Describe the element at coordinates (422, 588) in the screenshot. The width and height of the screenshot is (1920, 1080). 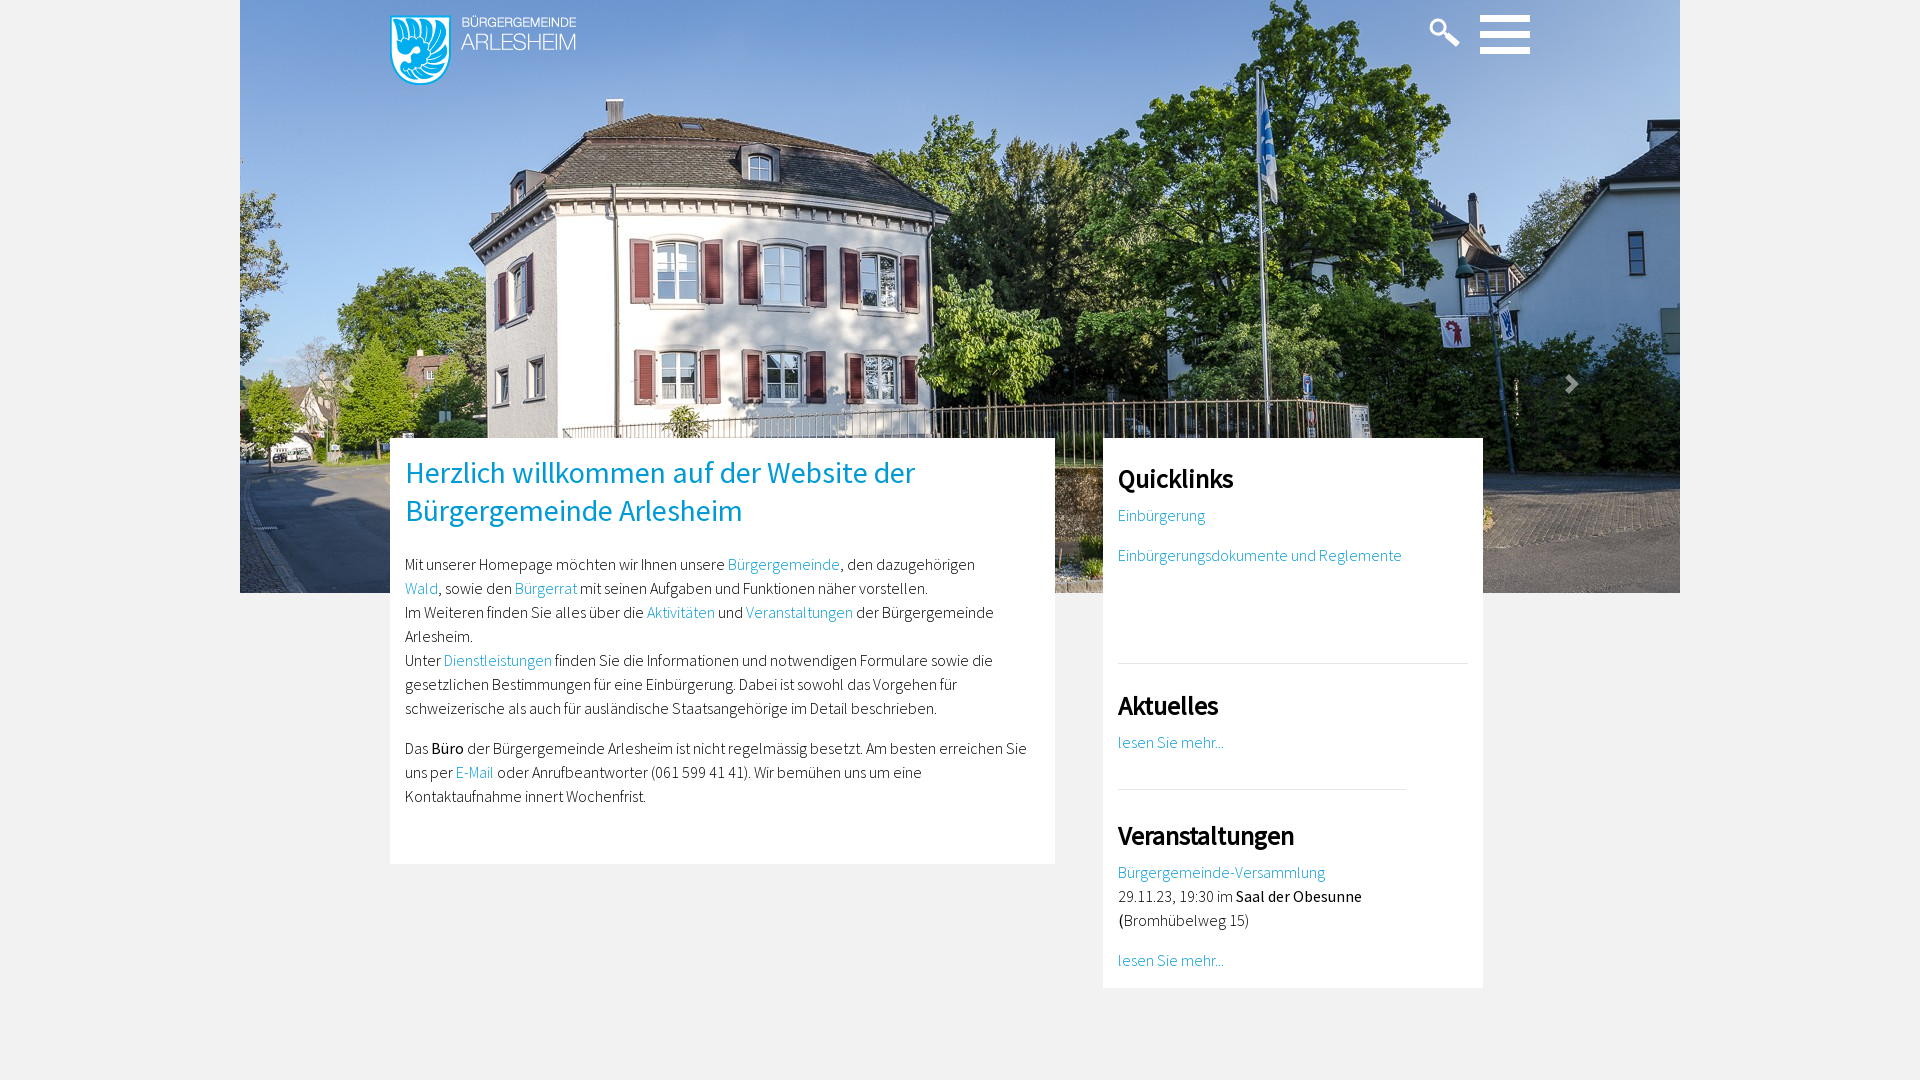
I see `Wald` at that location.